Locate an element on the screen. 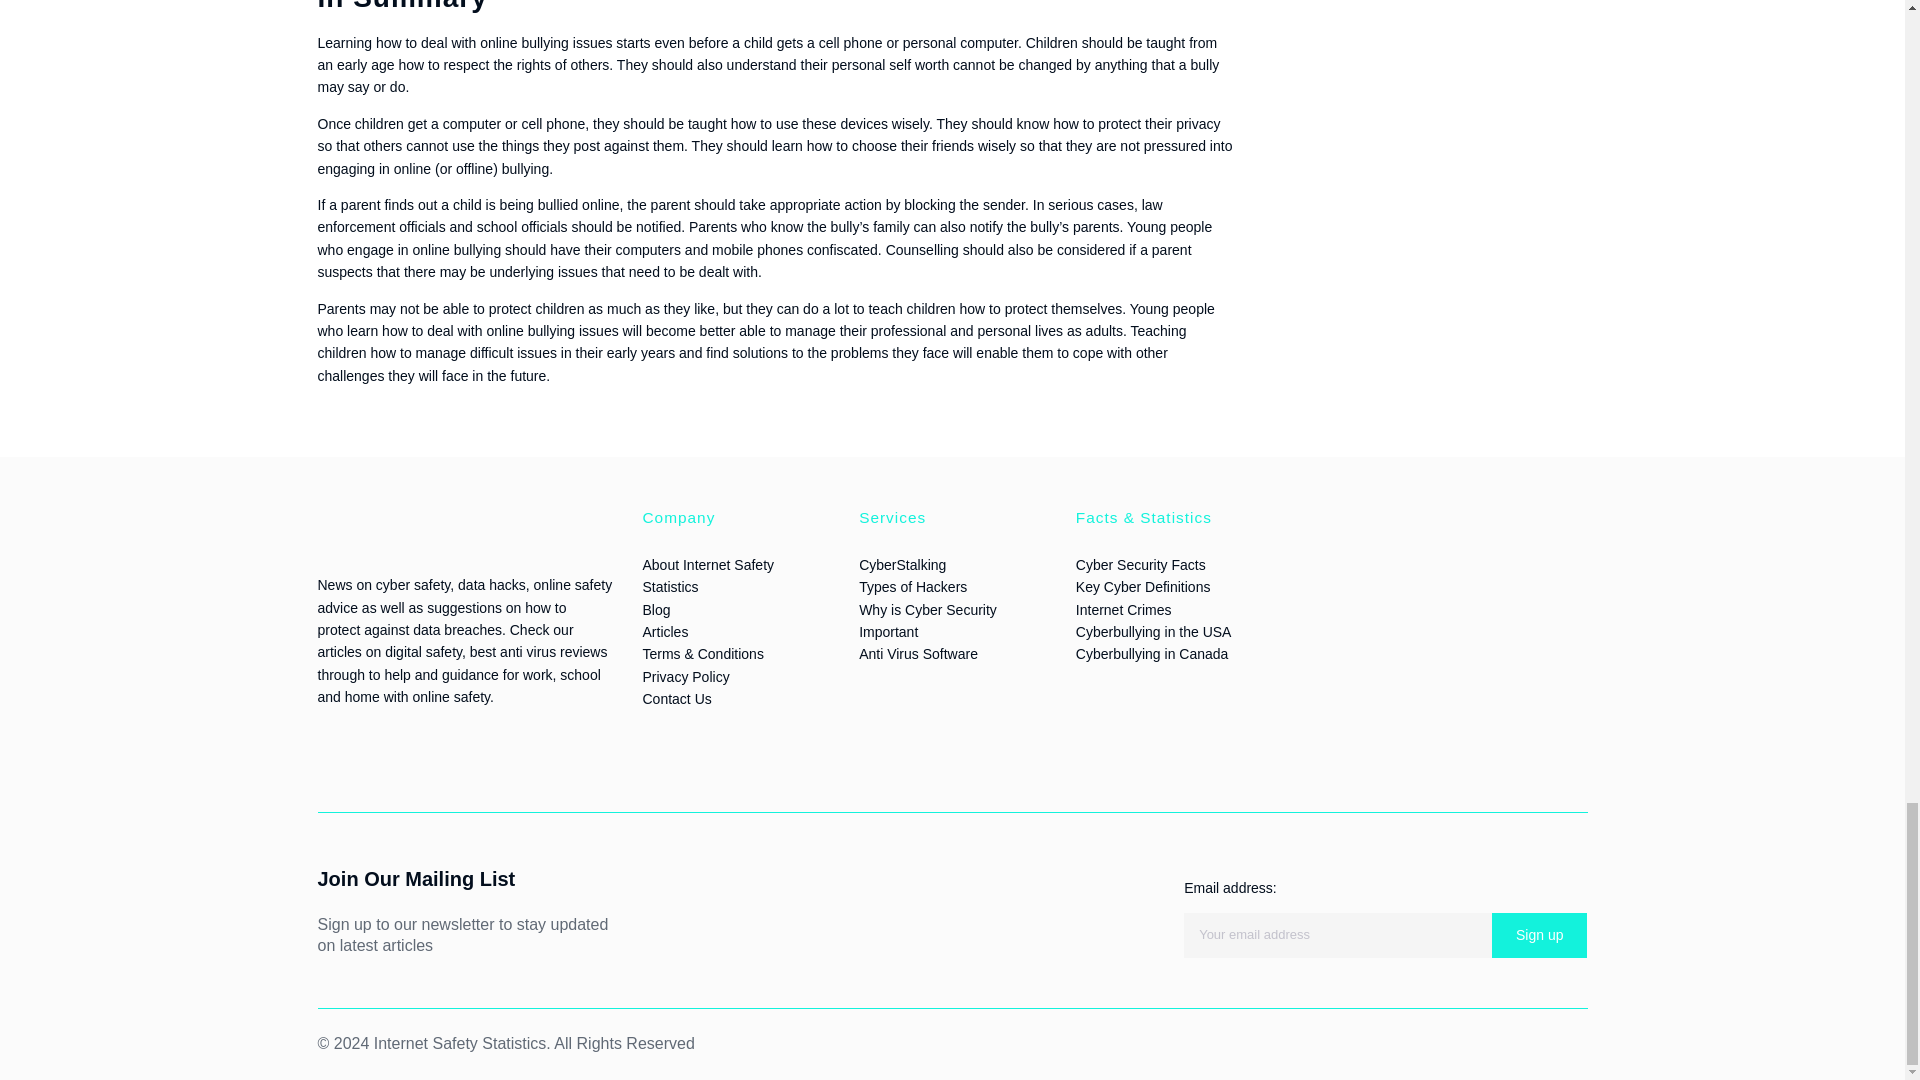 The width and height of the screenshot is (1920, 1080). Articles is located at coordinates (664, 632).